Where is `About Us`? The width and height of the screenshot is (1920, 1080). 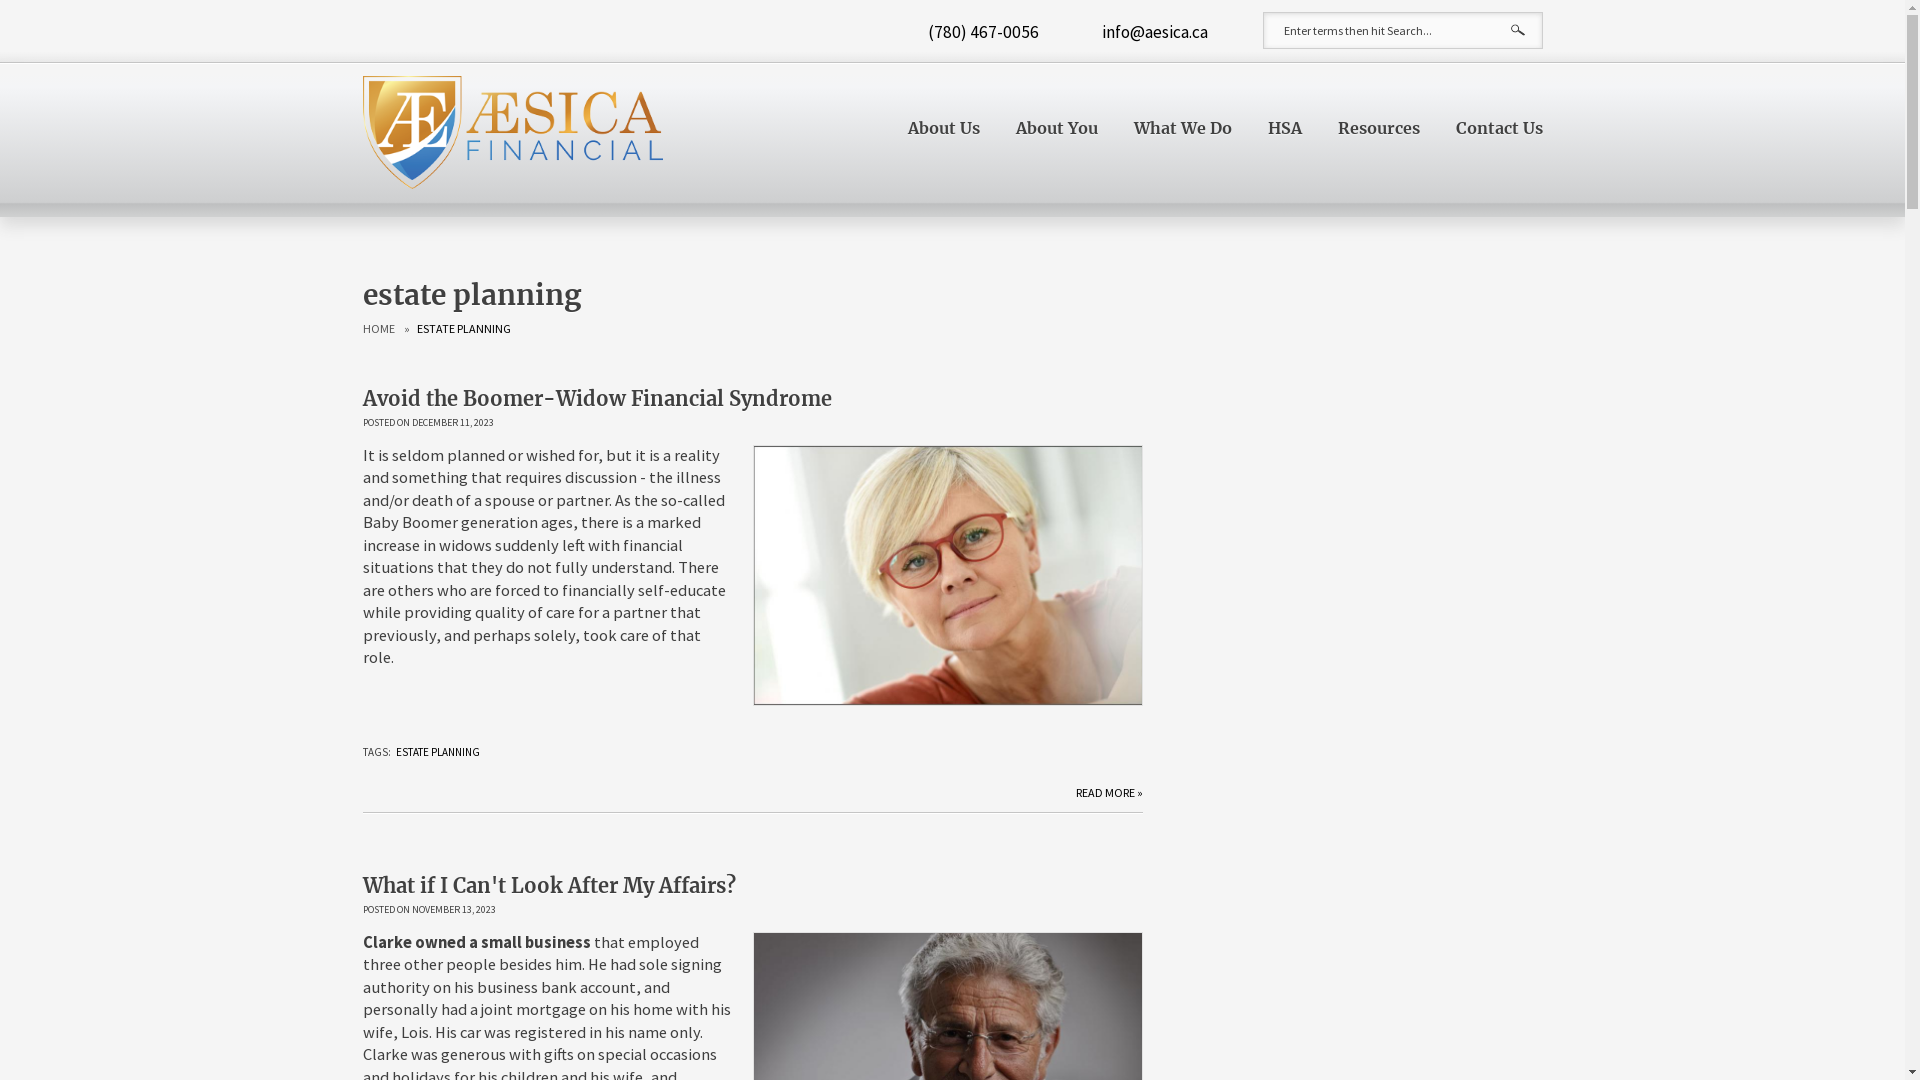 About Us is located at coordinates (944, 128).